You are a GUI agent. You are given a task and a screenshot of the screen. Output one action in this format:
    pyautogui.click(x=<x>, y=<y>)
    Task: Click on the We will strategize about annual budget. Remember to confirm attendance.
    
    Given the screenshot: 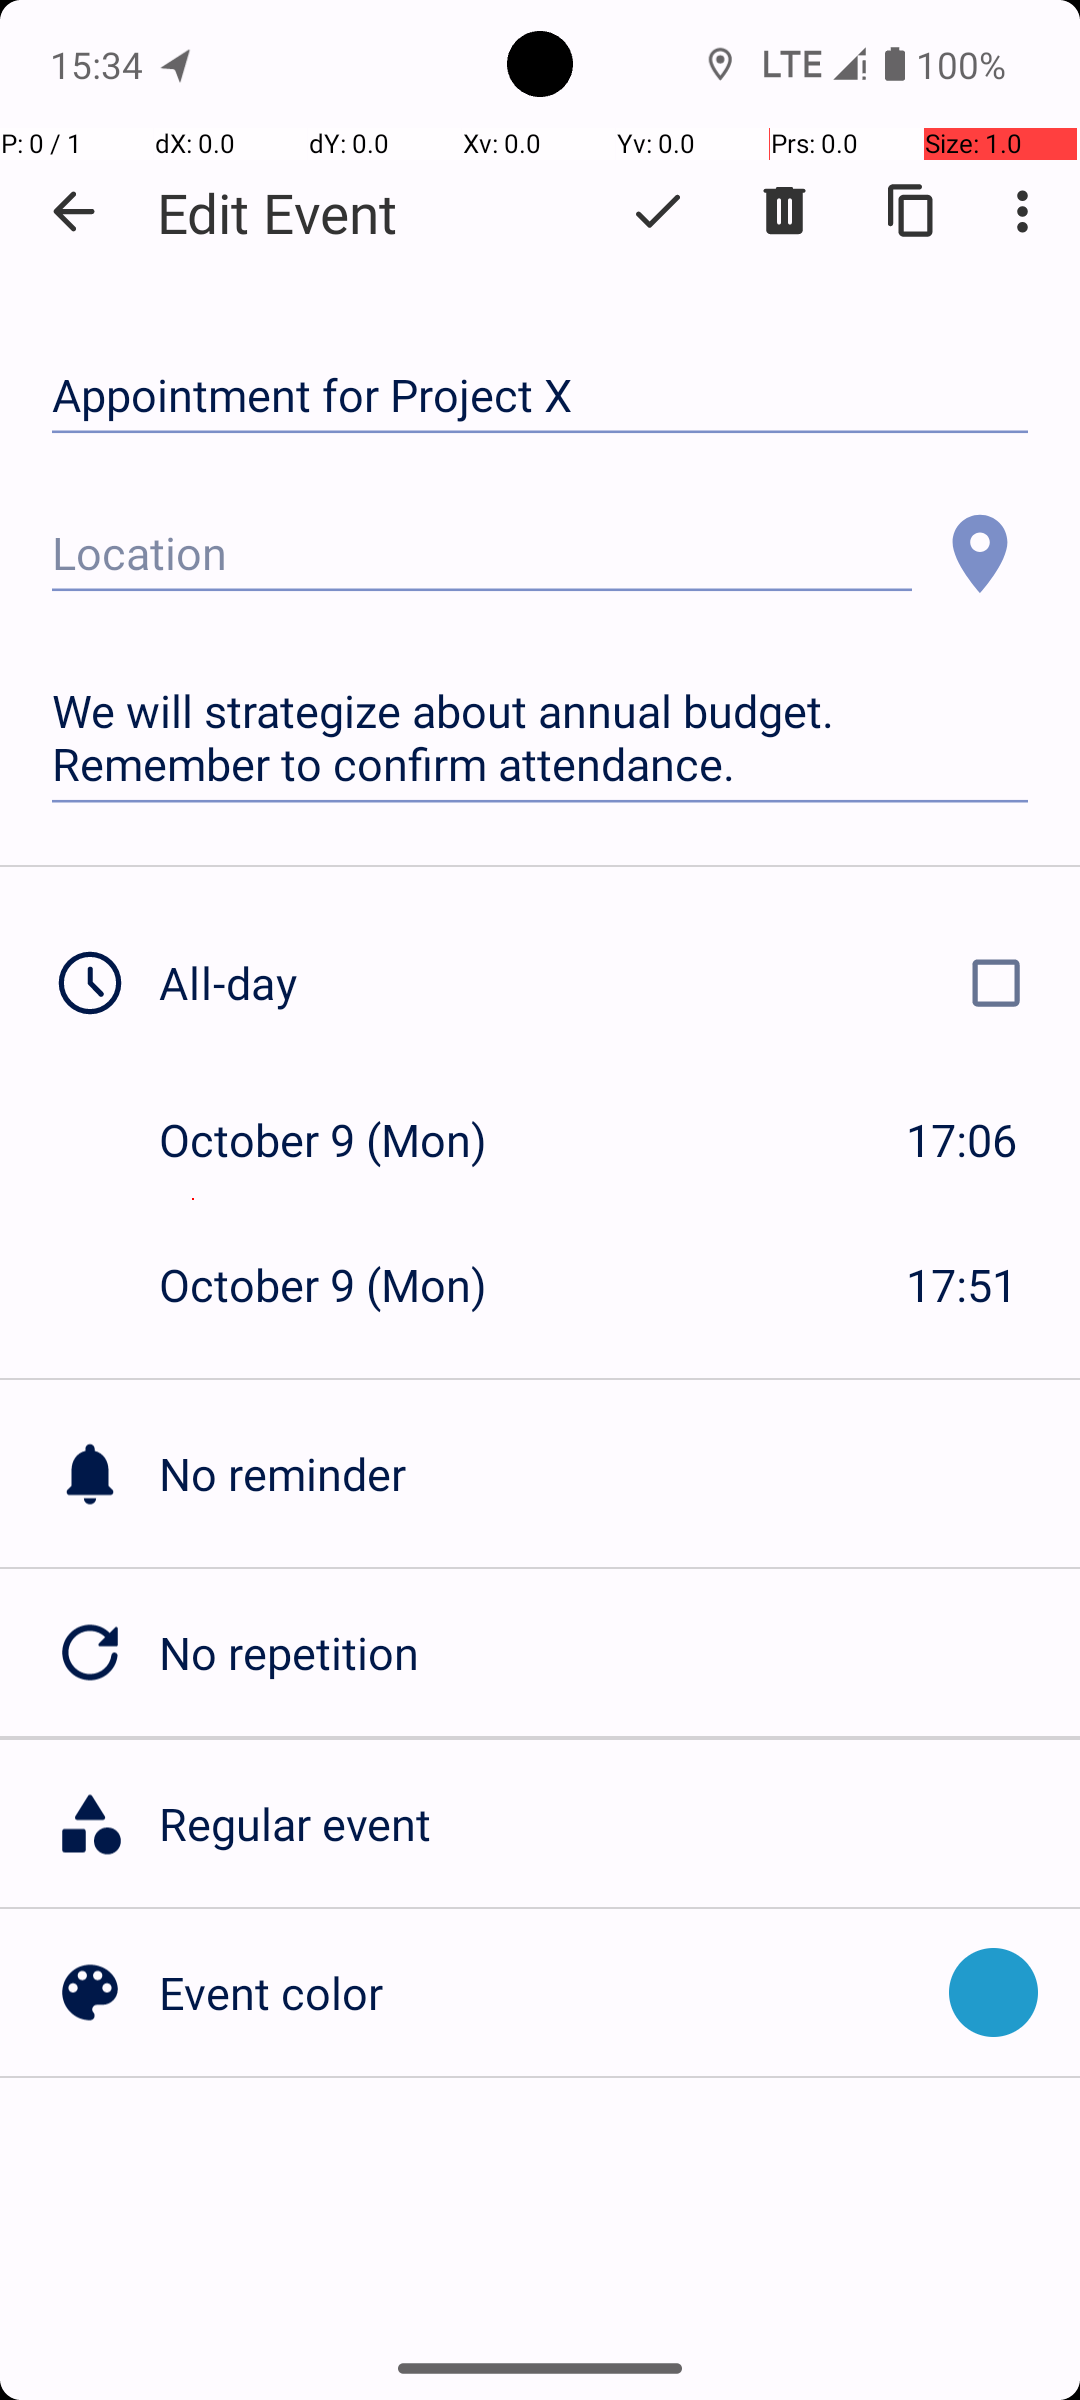 What is the action you would take?
    pyautogui.click(x=540, y=738)
    